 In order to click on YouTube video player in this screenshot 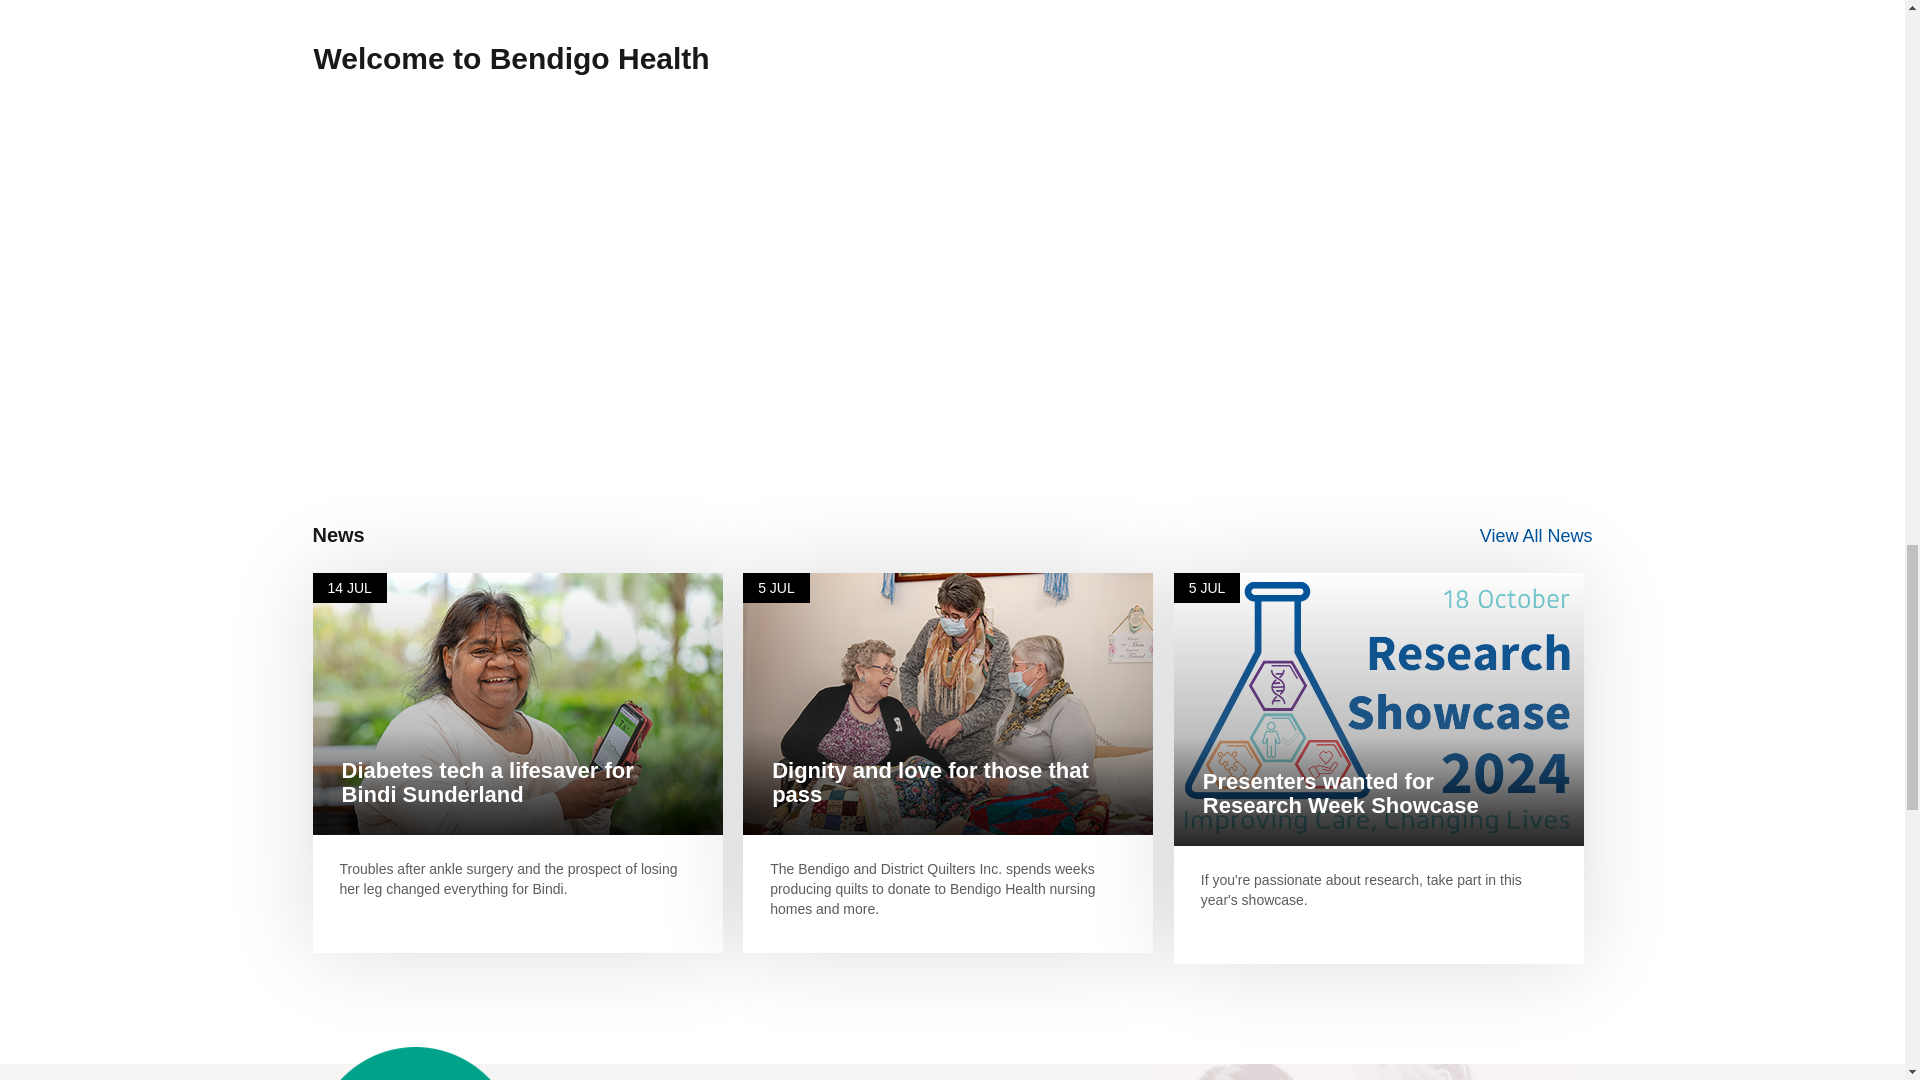, I will do `click(591, 260)`.